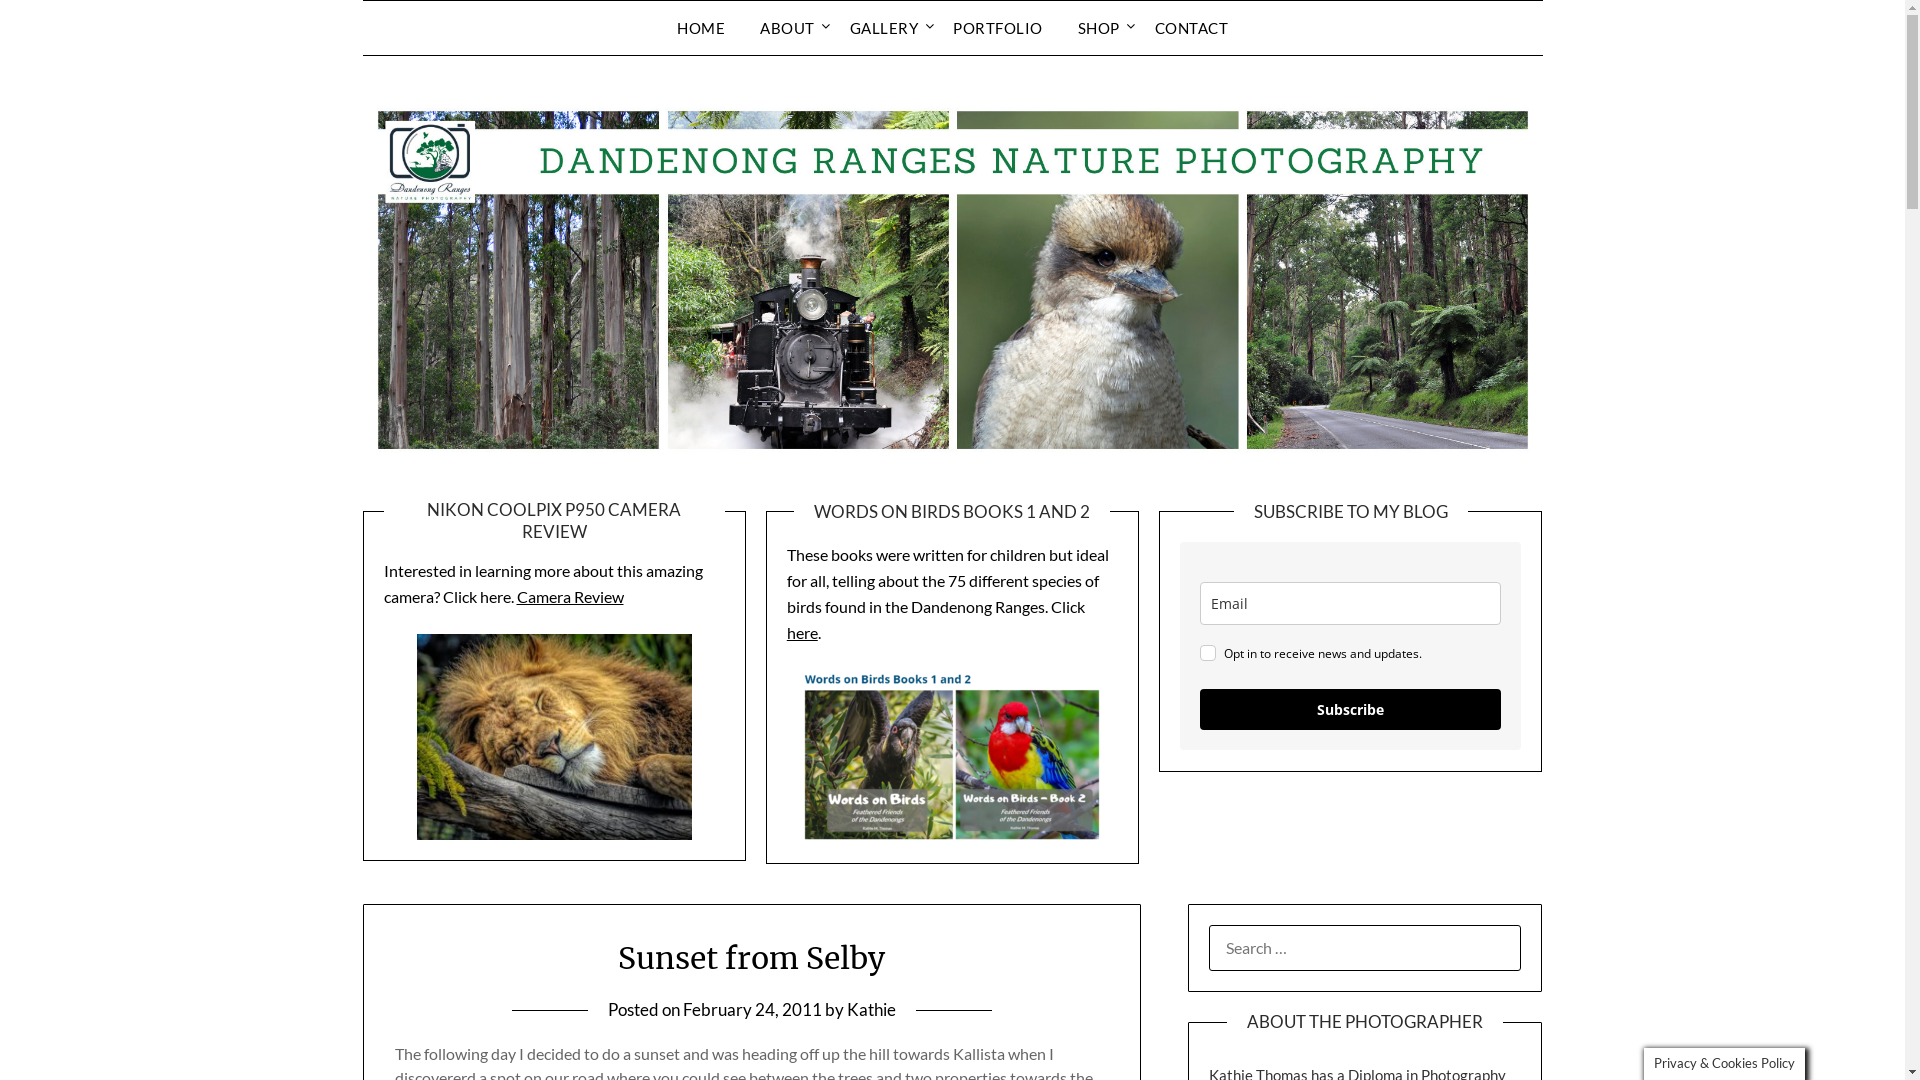 The image size is (1920, 1080). I want to click on Subscribe, so click(1350, 710).